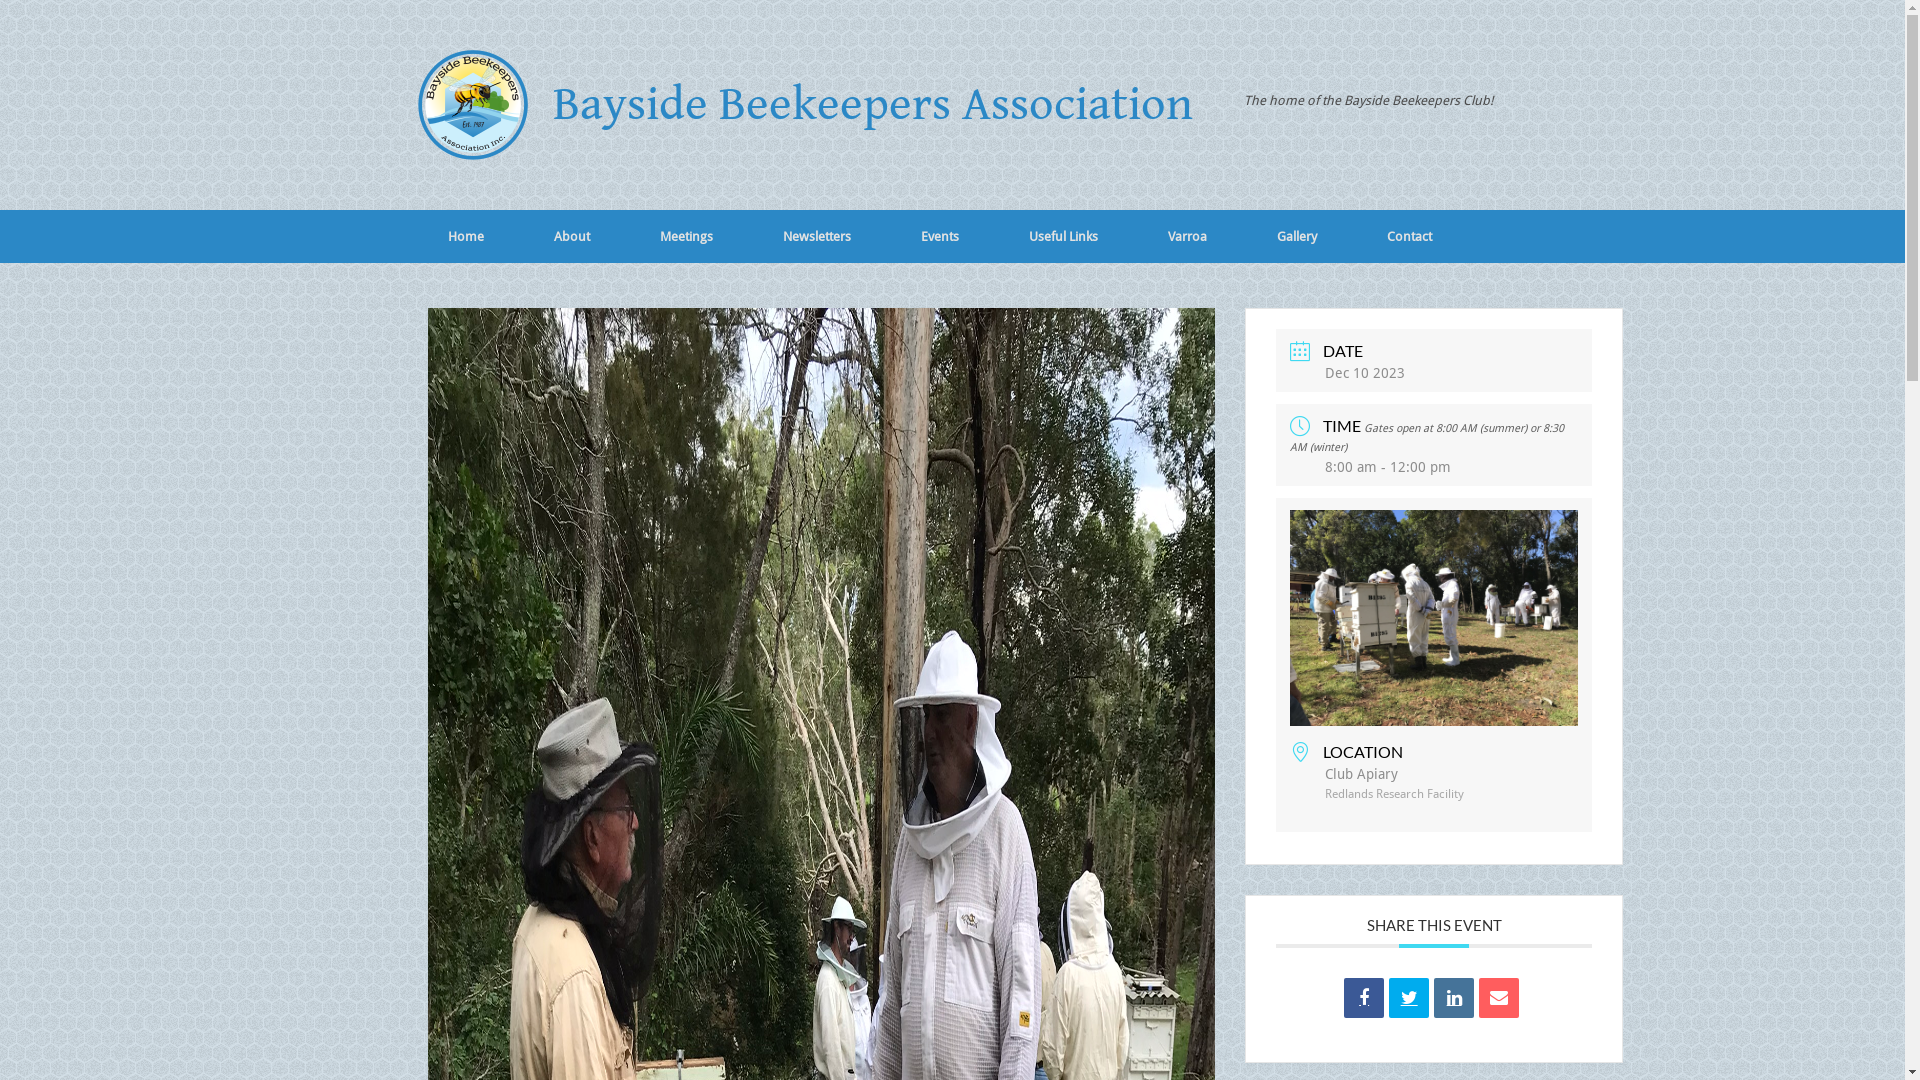 The image size is (1920, 1080). What do you see at coordinates (1186, 236) in the screenshot?
I see `Varroa` at bounding box center [1186, 236].